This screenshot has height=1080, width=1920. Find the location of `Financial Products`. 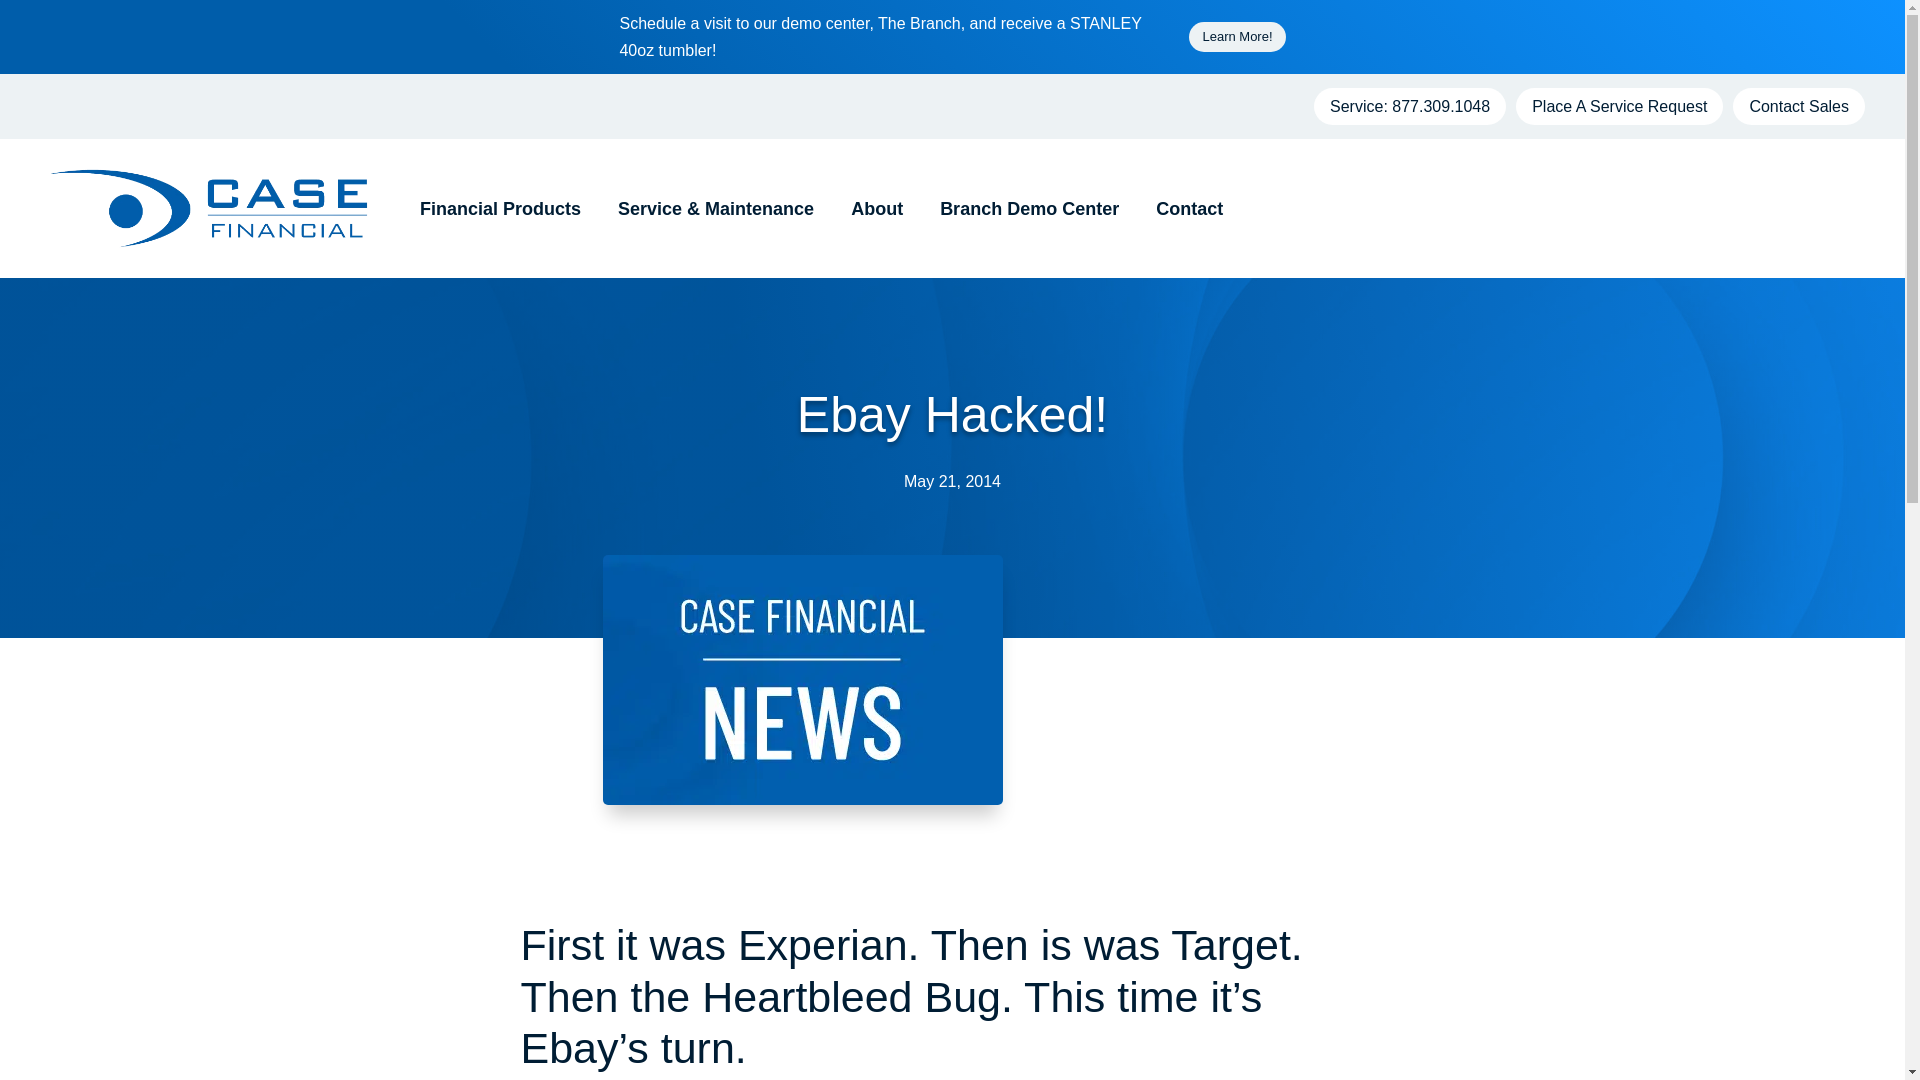

Financial Products is located at coordinates (493, 208).